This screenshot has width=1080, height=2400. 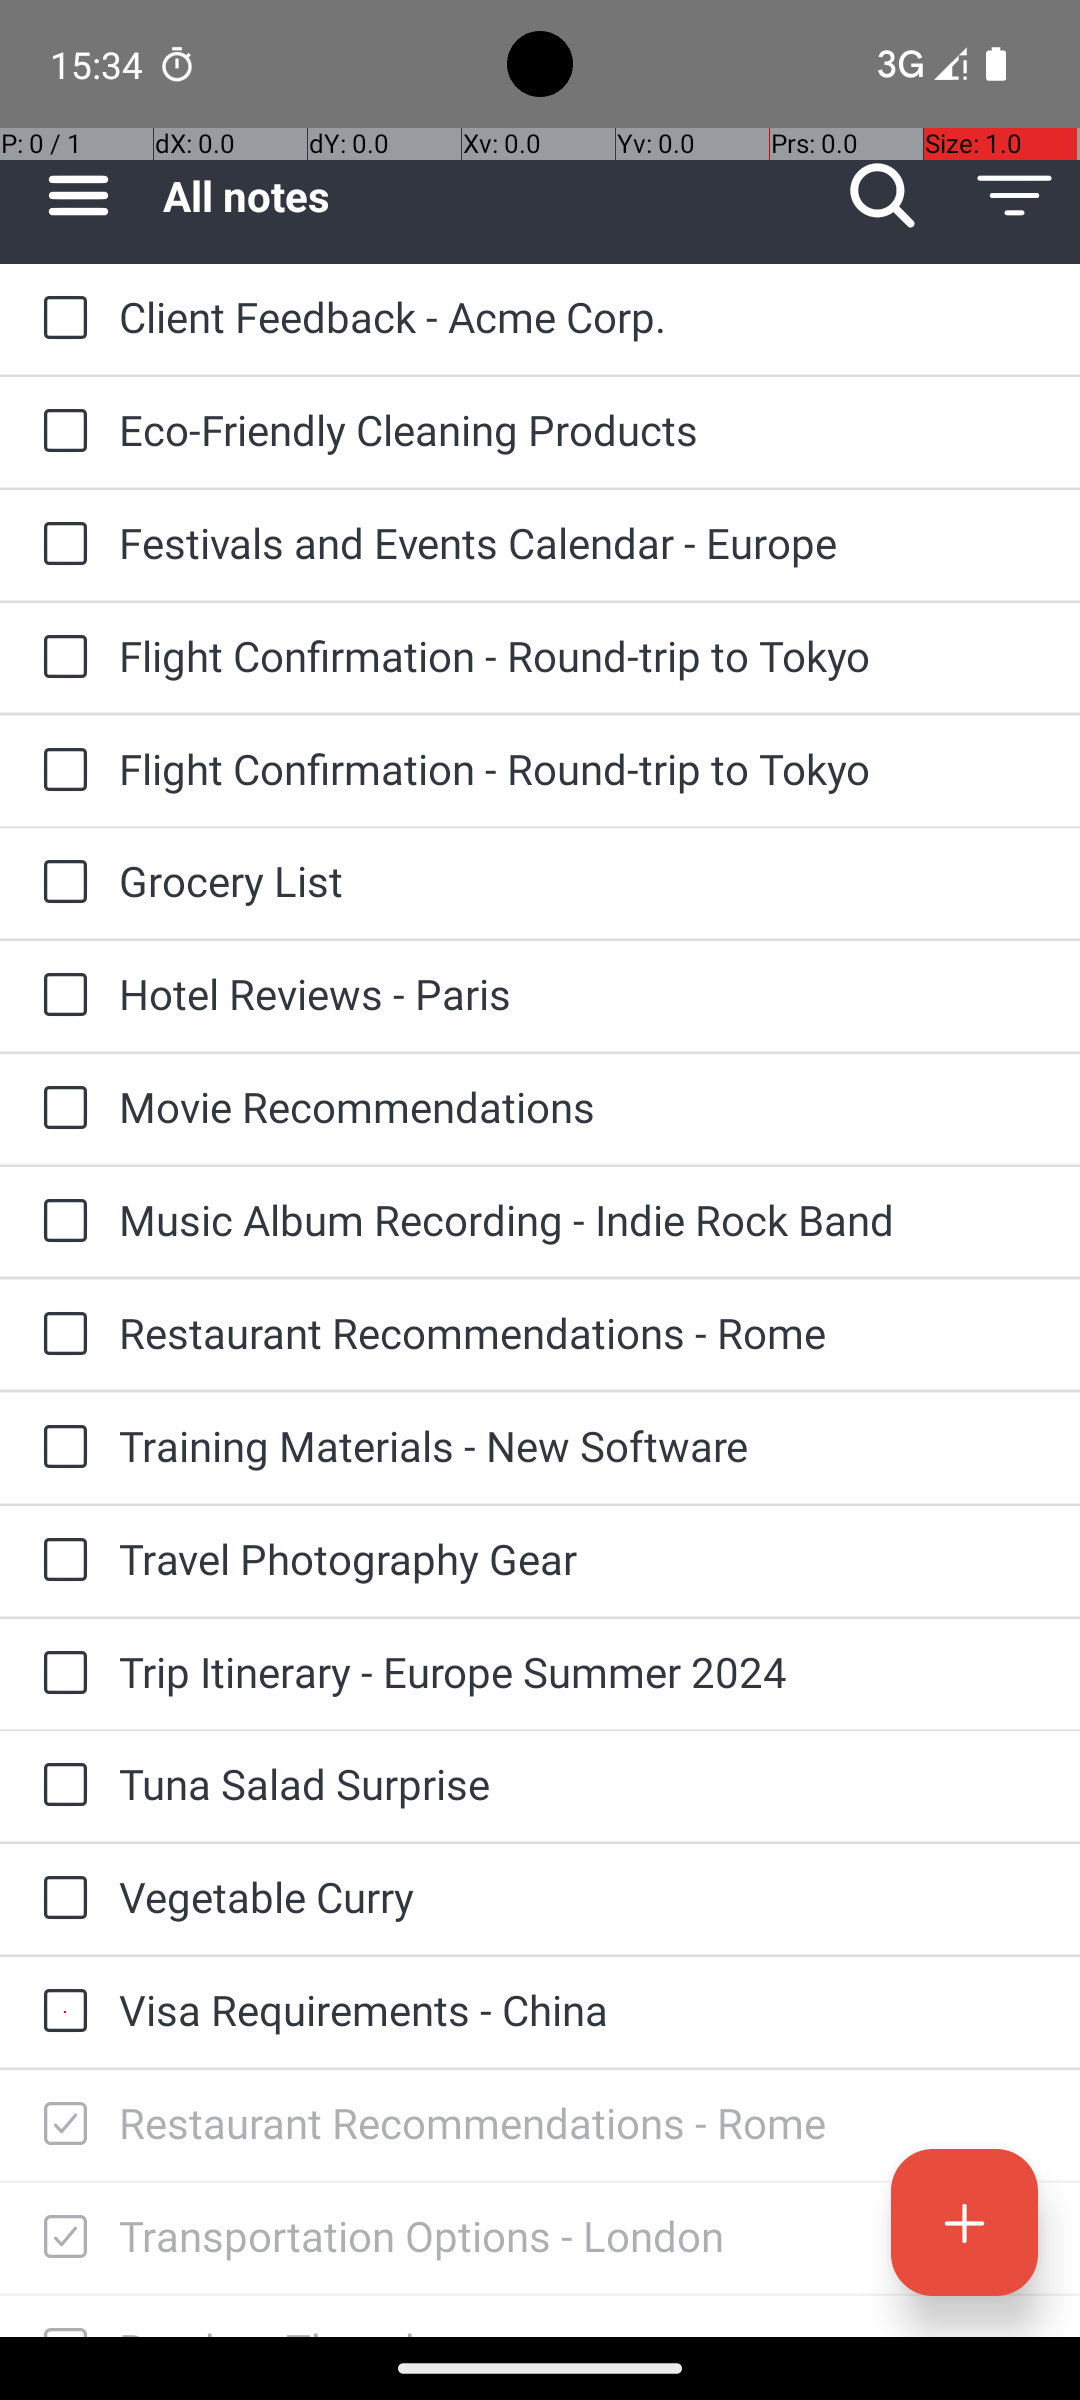 I want to click on to-do: Vegetable Curry, so click(x=60, y=1899).